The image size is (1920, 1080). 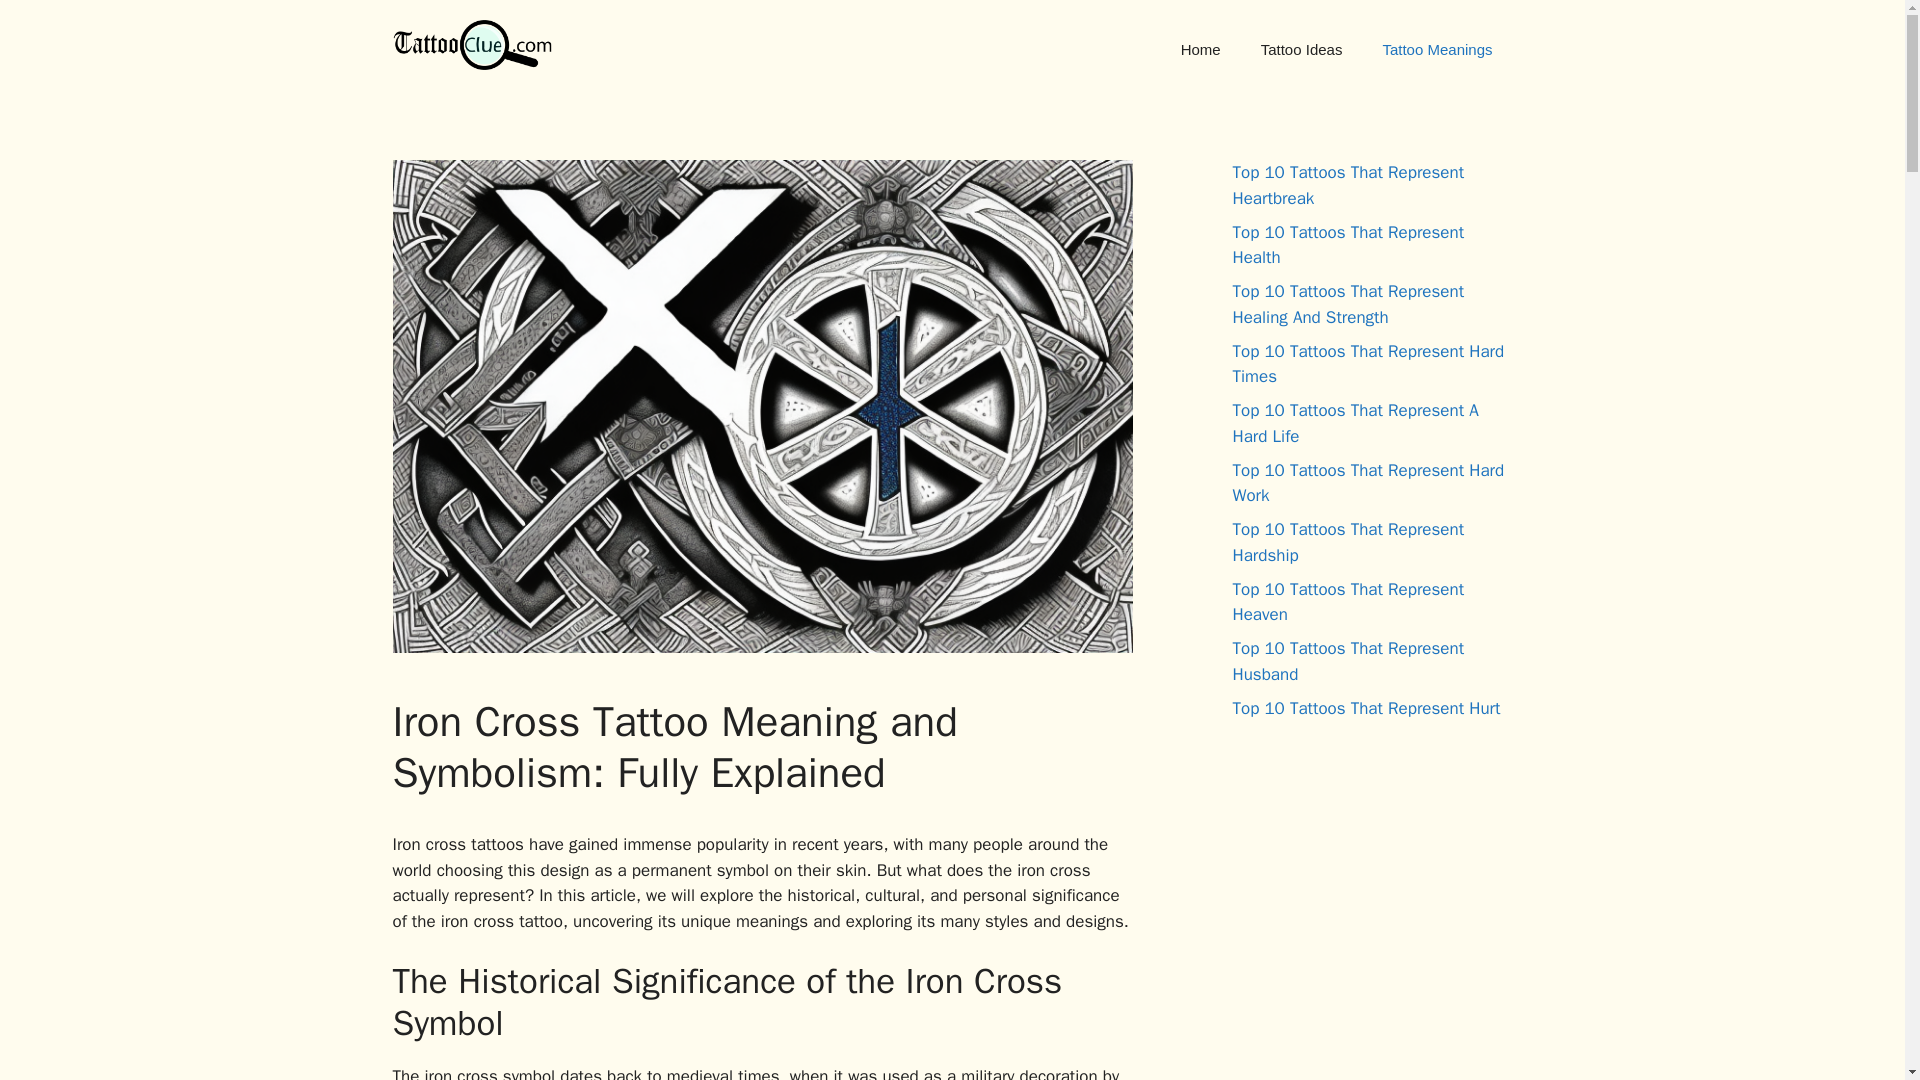 I want to click on Top 10 Tattoos That Represent Health, so click(x=1348, y=245).